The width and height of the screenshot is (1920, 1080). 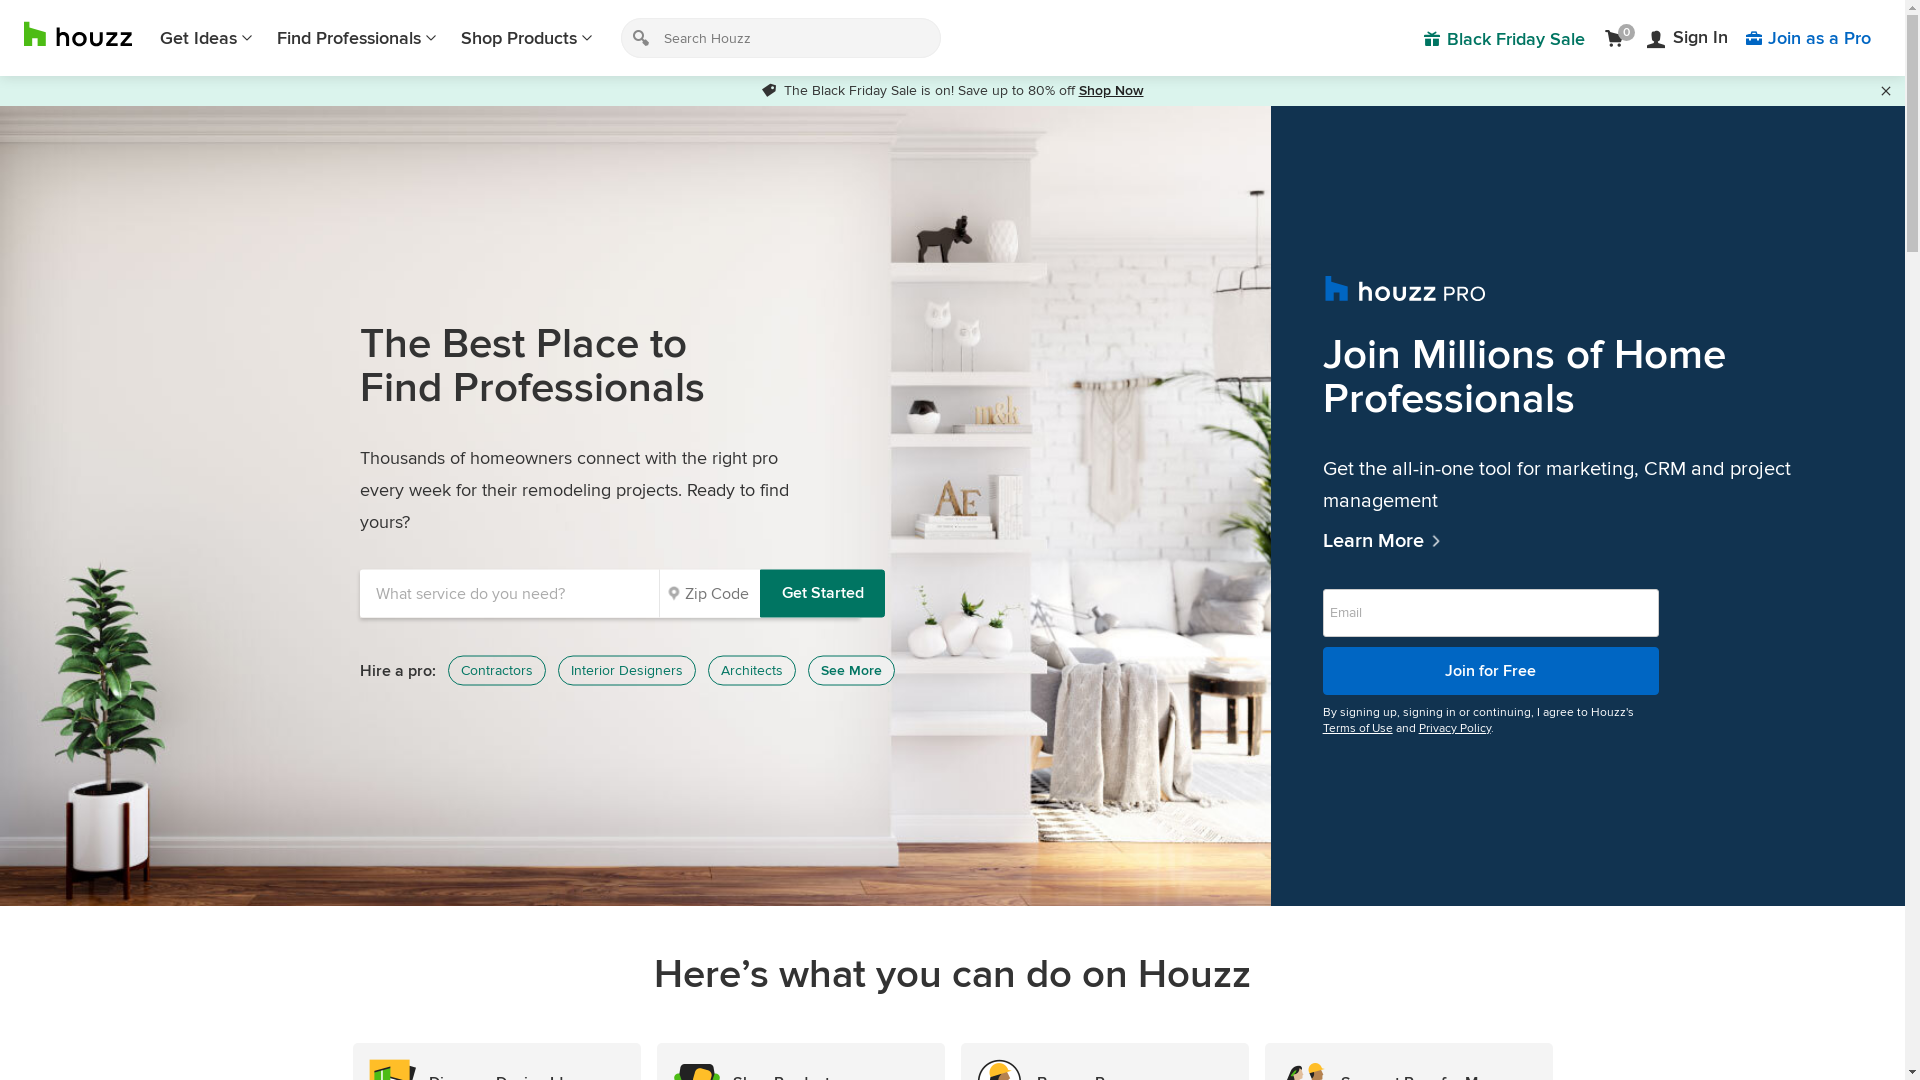 What do you see at coordinates (1110, 90) in the screenshot?
I see `Shop Now` at bounding box center [1110, 90].